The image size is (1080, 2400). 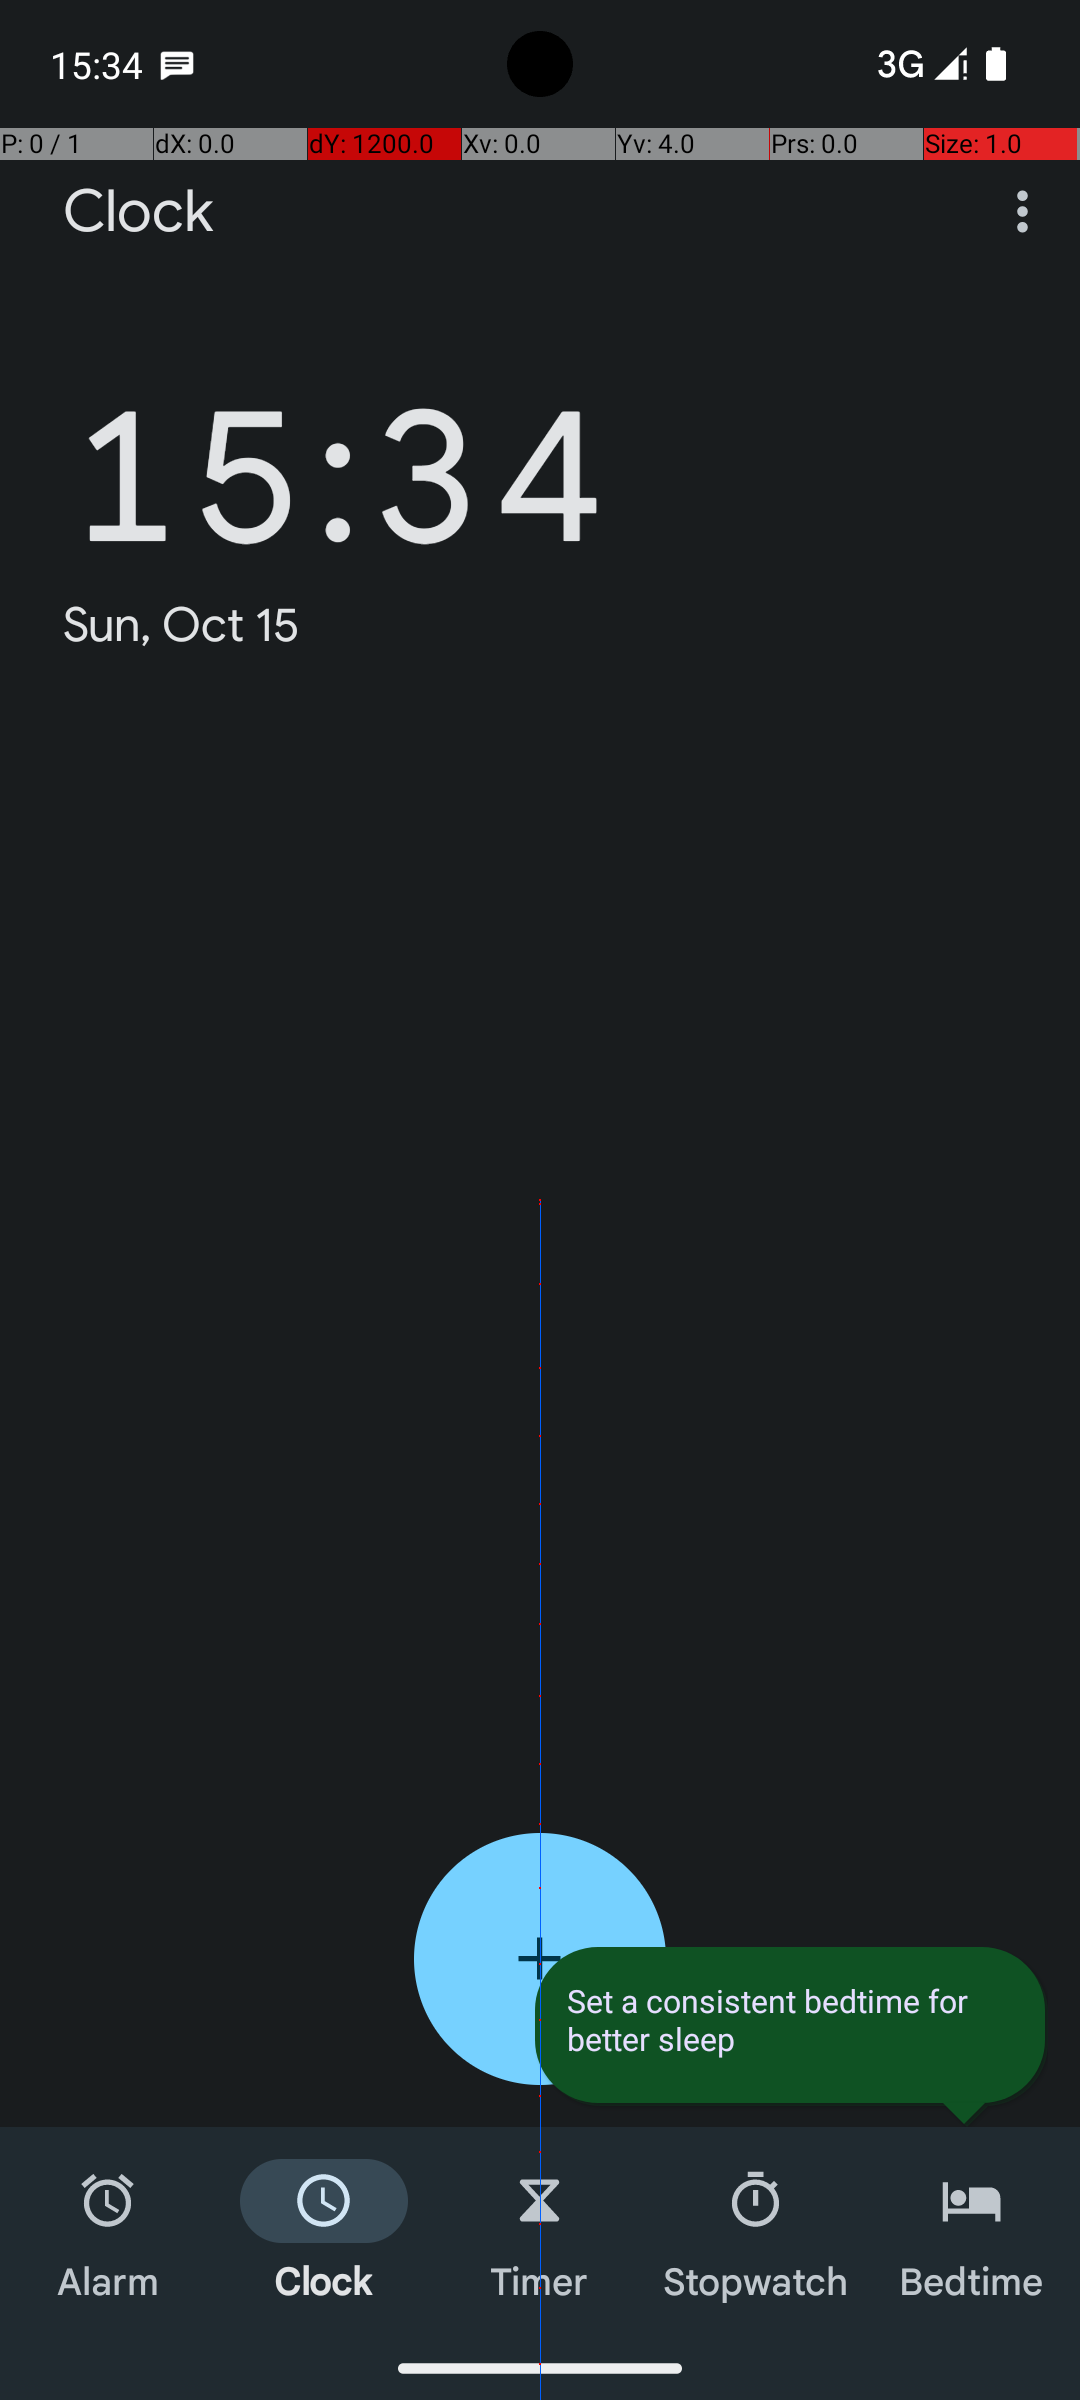 What do you see at coordinates (177, 64) in the screenshot?
I see `SMS Messenger notification: Petar Gonzalez` at bounding box center [177, 64].